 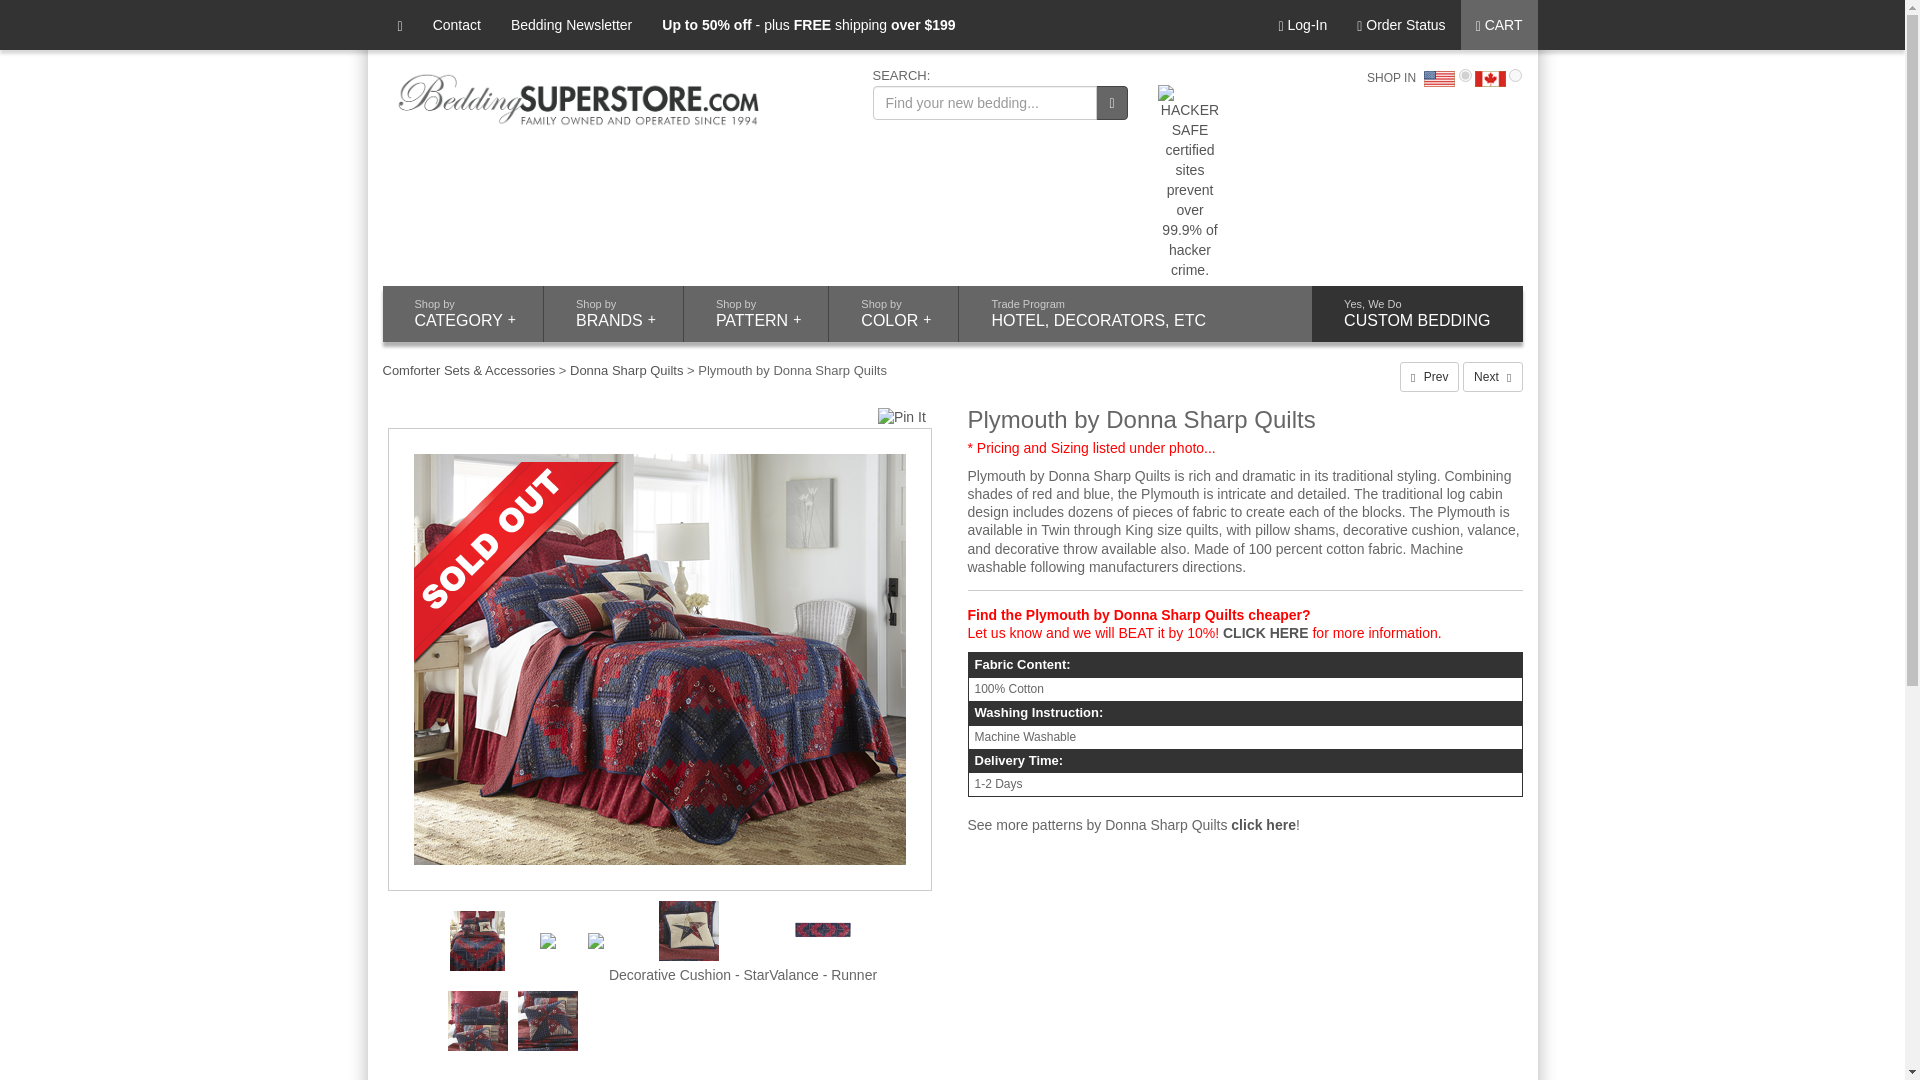 What do you see at coordinates (901, 418) in the screenshot?
I see `Pin It` at bounding box center [901, 418].